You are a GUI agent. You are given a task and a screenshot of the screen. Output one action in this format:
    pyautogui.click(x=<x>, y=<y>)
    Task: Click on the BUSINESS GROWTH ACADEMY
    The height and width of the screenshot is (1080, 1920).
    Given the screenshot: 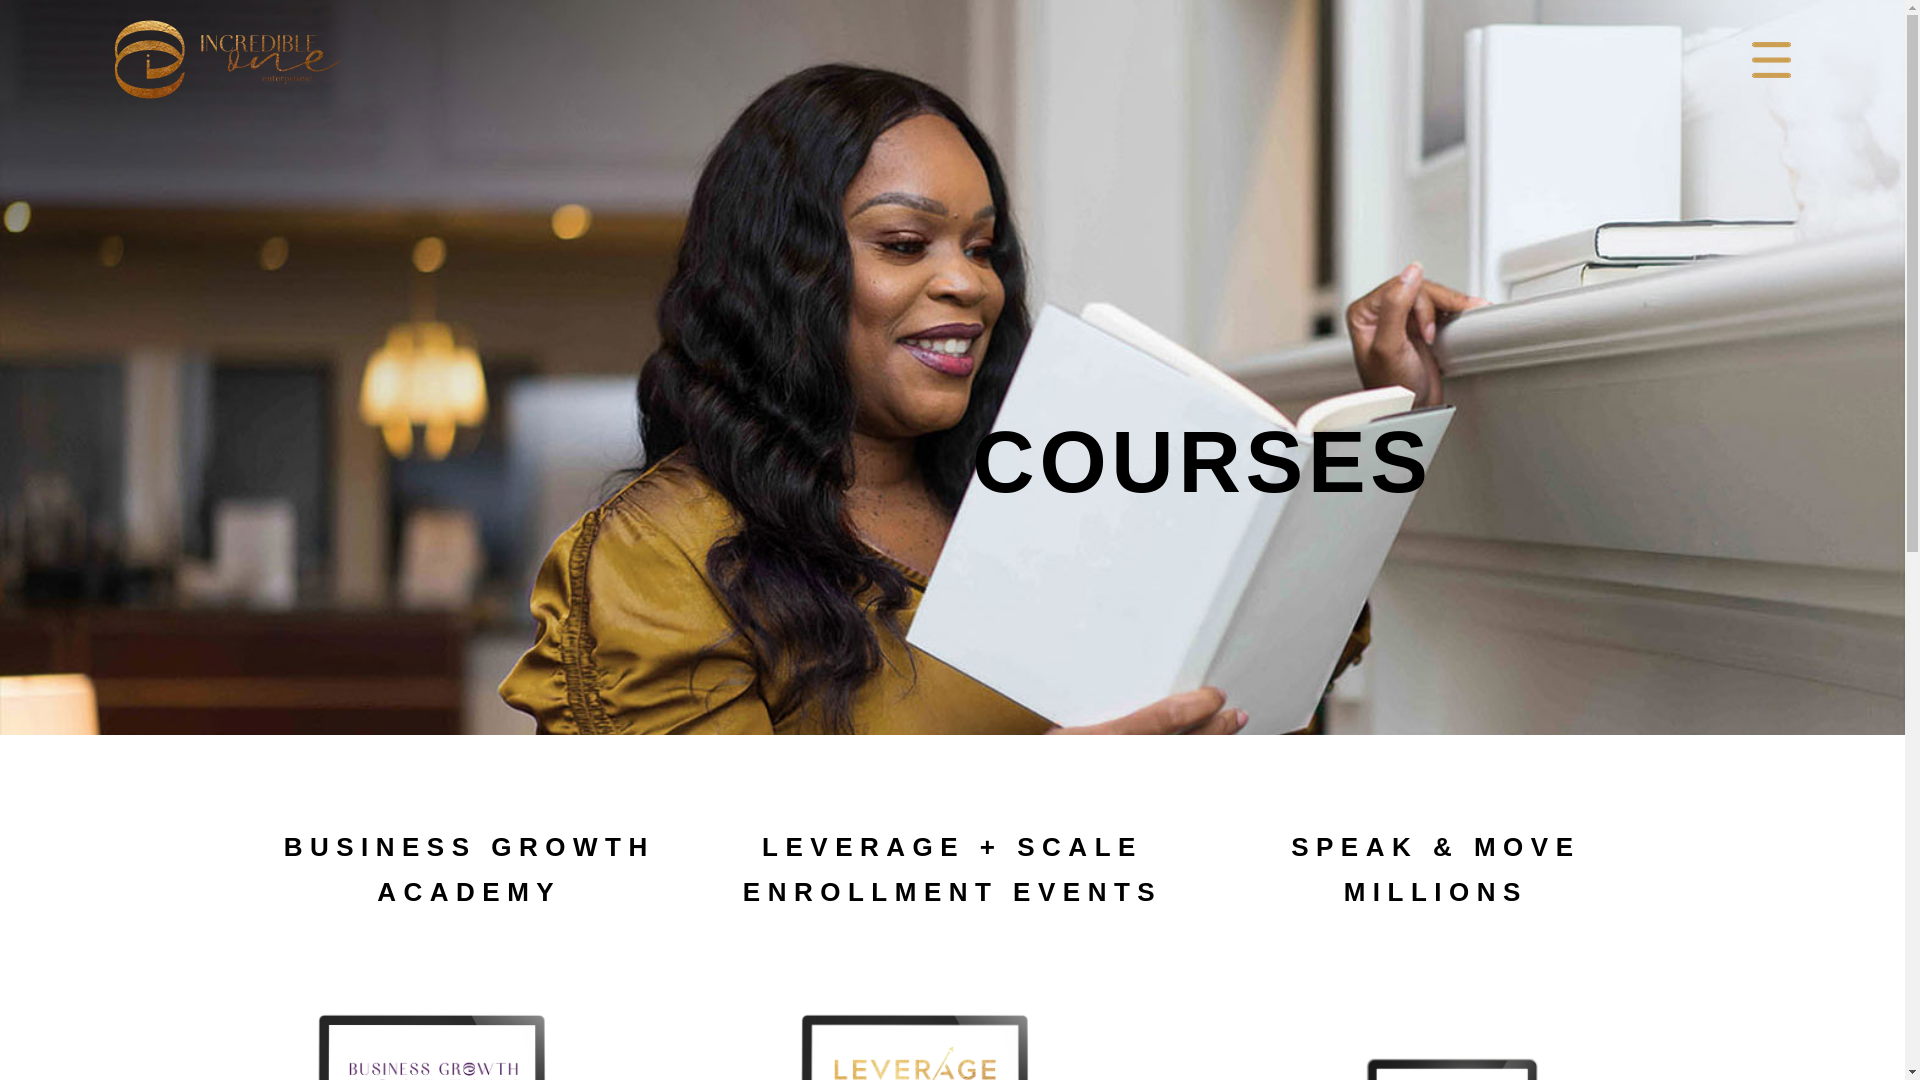 What is the action you would take?
    pyautogui.click(x=469, y=868)
    